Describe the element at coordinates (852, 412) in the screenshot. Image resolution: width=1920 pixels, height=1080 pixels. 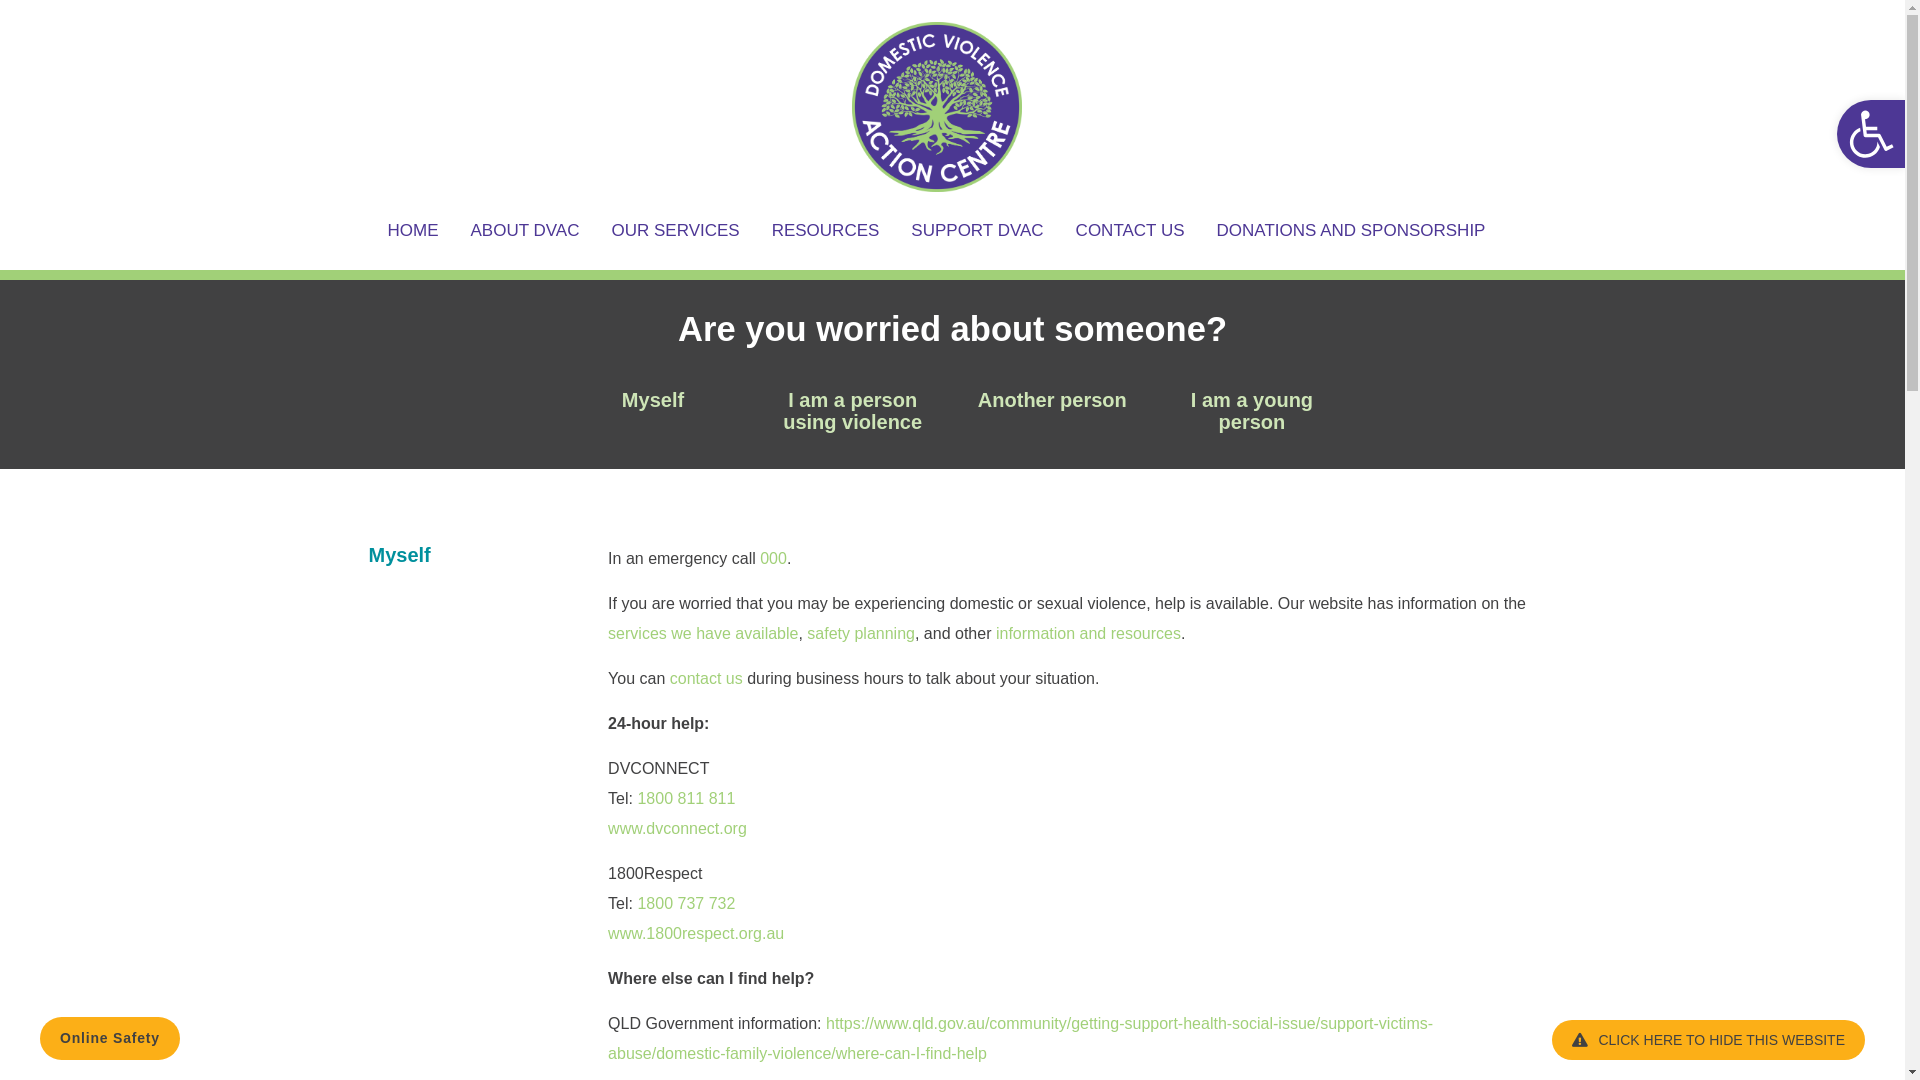
I see `I am a person using violence` at that location.